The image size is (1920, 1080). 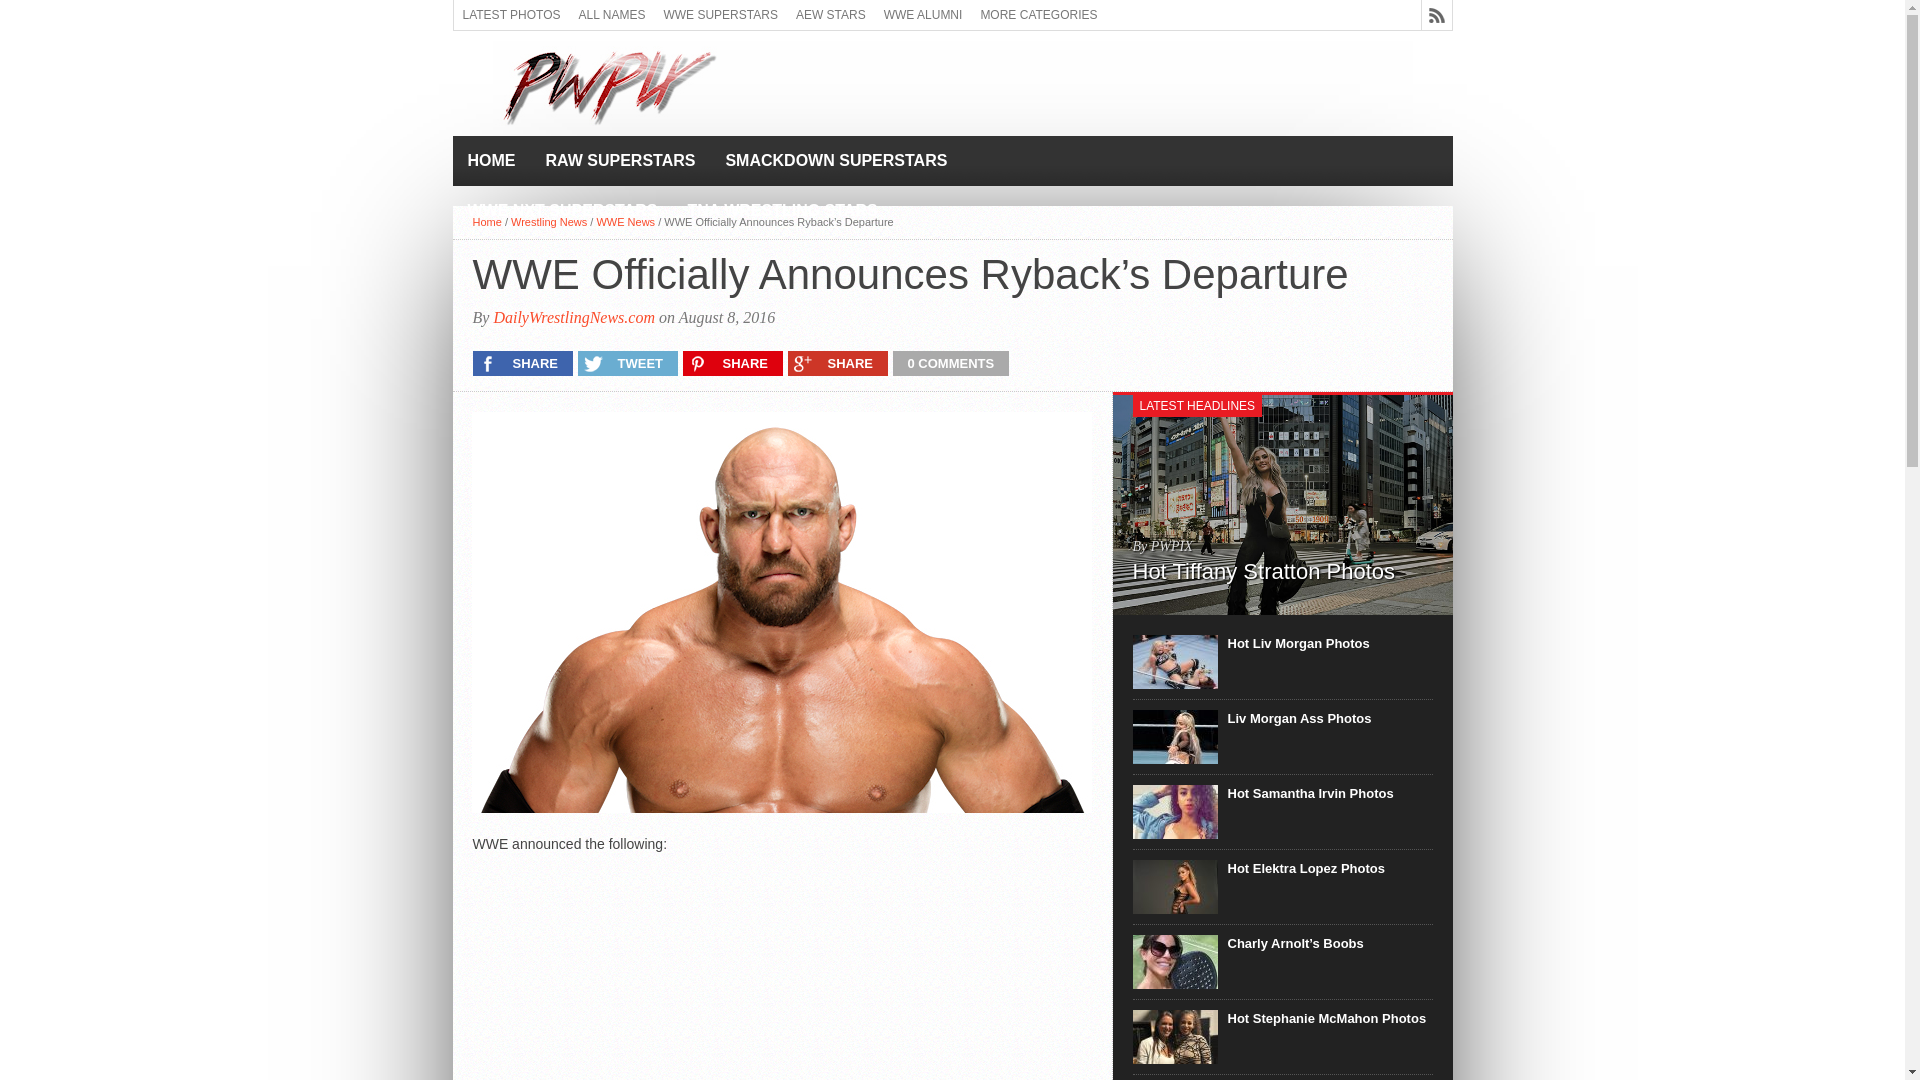 What do you see at coordinates (720, 15) in the screenshot?
I see `WWE SUPERSTARS` at bounding box center [720, 15].